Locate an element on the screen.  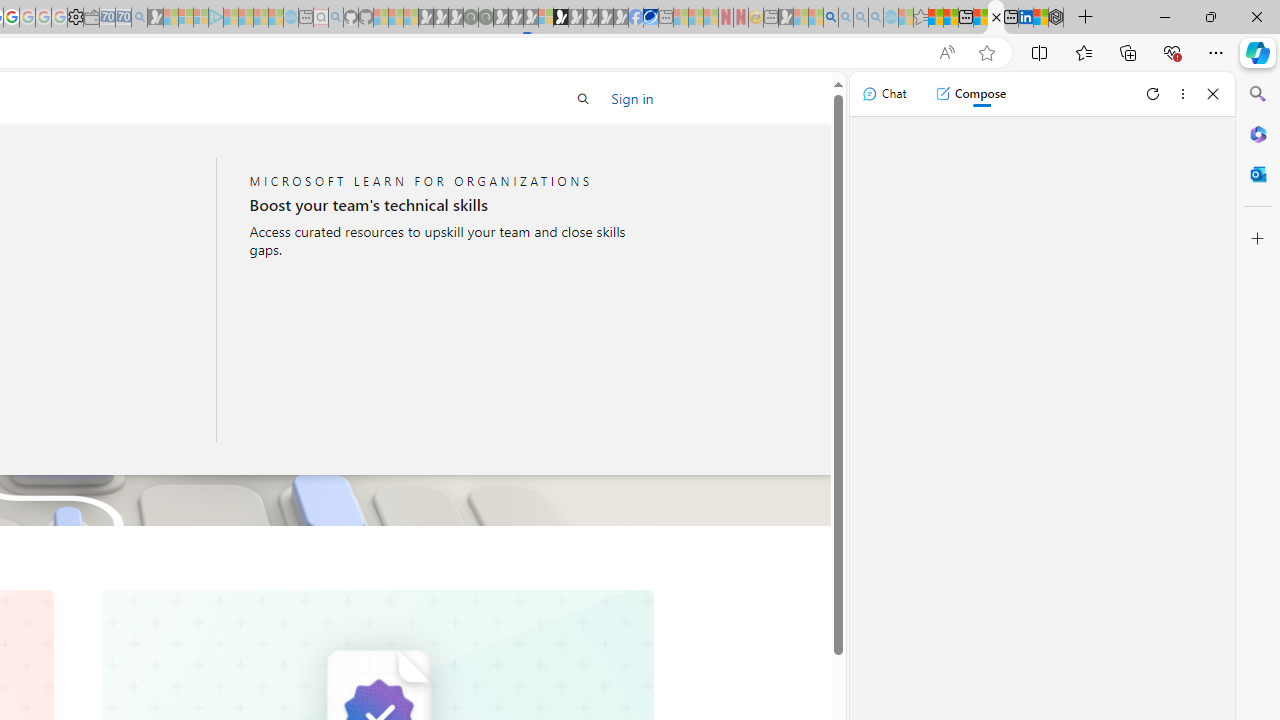
Sign in to your account - Sleeping is located at coordinates (545, 18).